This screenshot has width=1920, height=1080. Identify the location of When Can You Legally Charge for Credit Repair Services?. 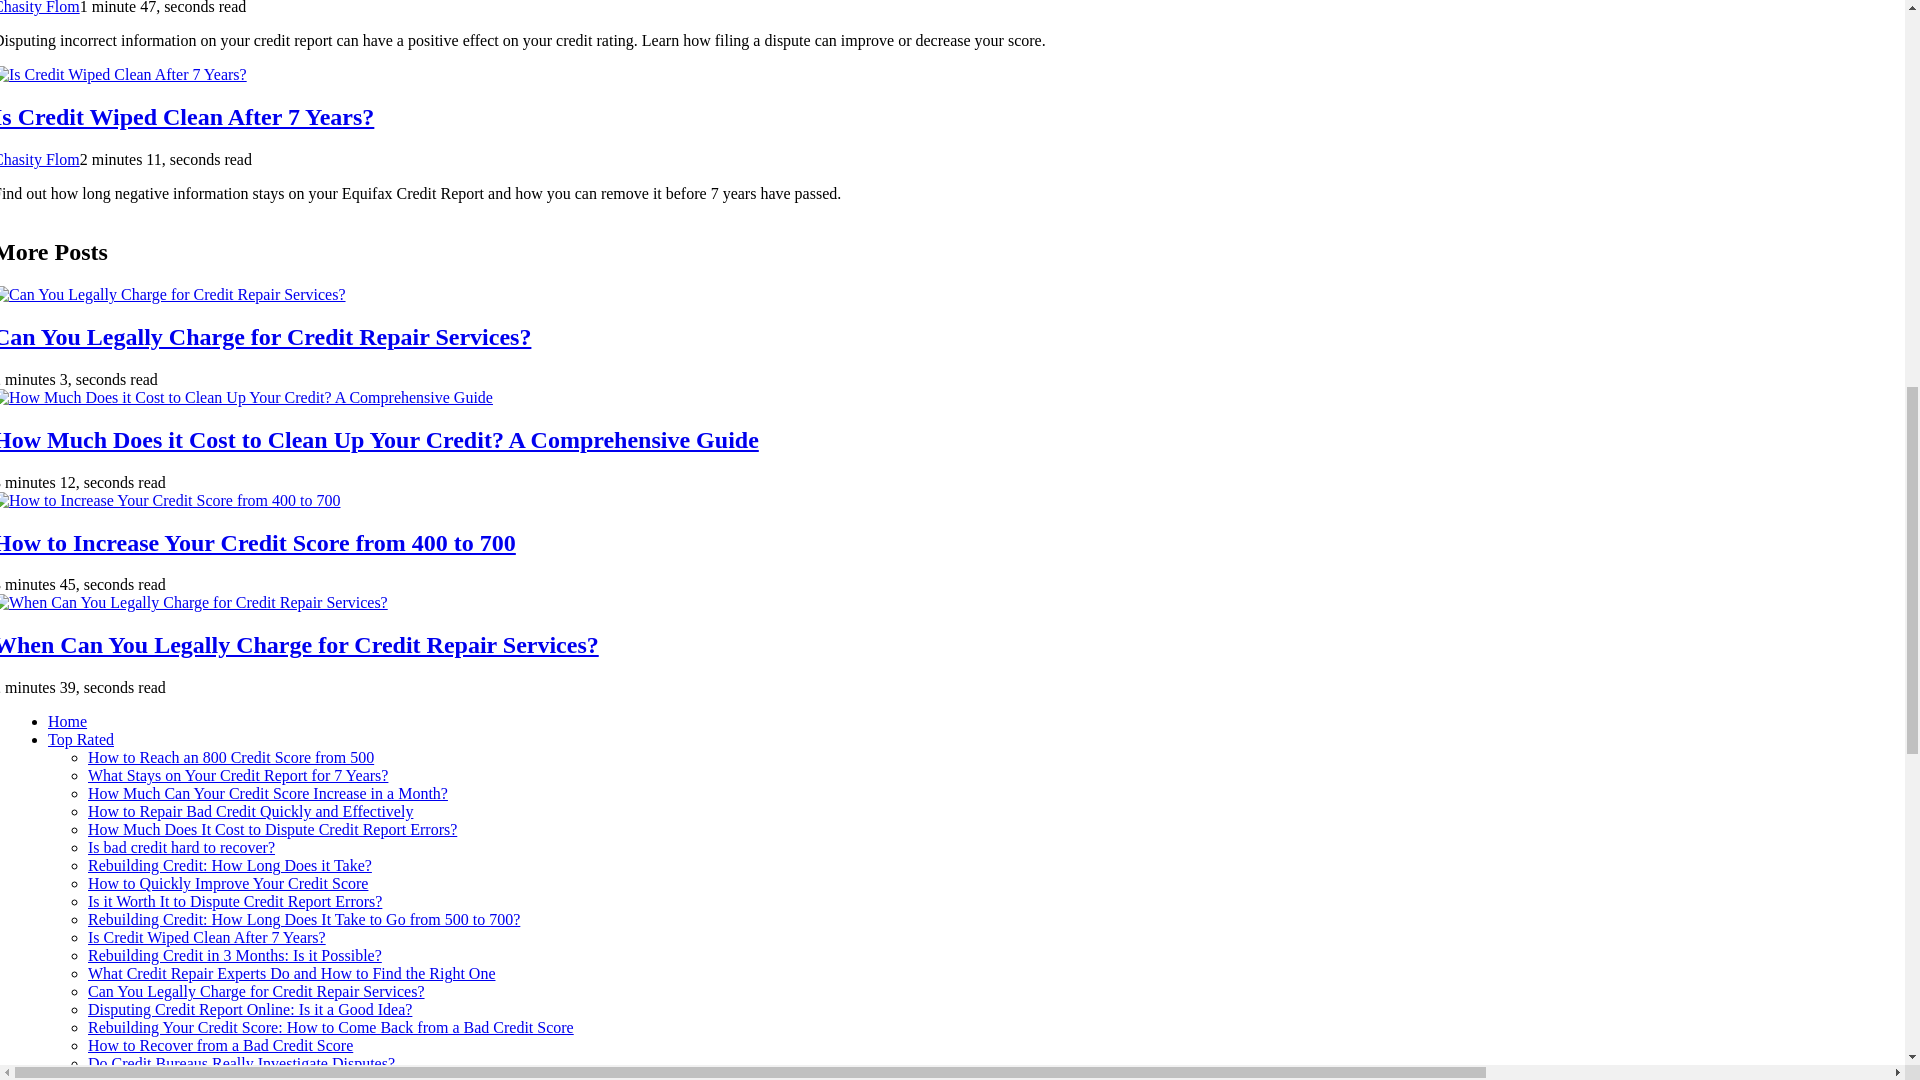
(300, 644).